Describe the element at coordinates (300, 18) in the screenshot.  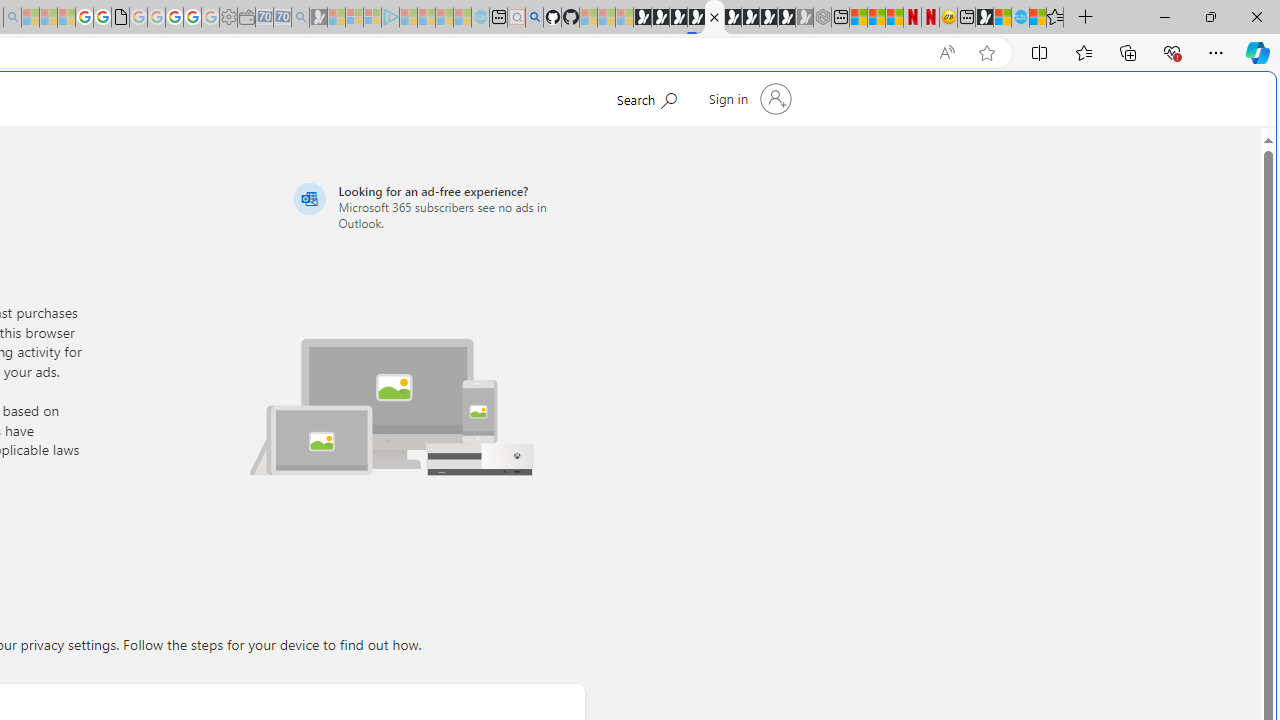
I see `Bing Real Estate - Home sales and rental listings - Sleeping` at that location.